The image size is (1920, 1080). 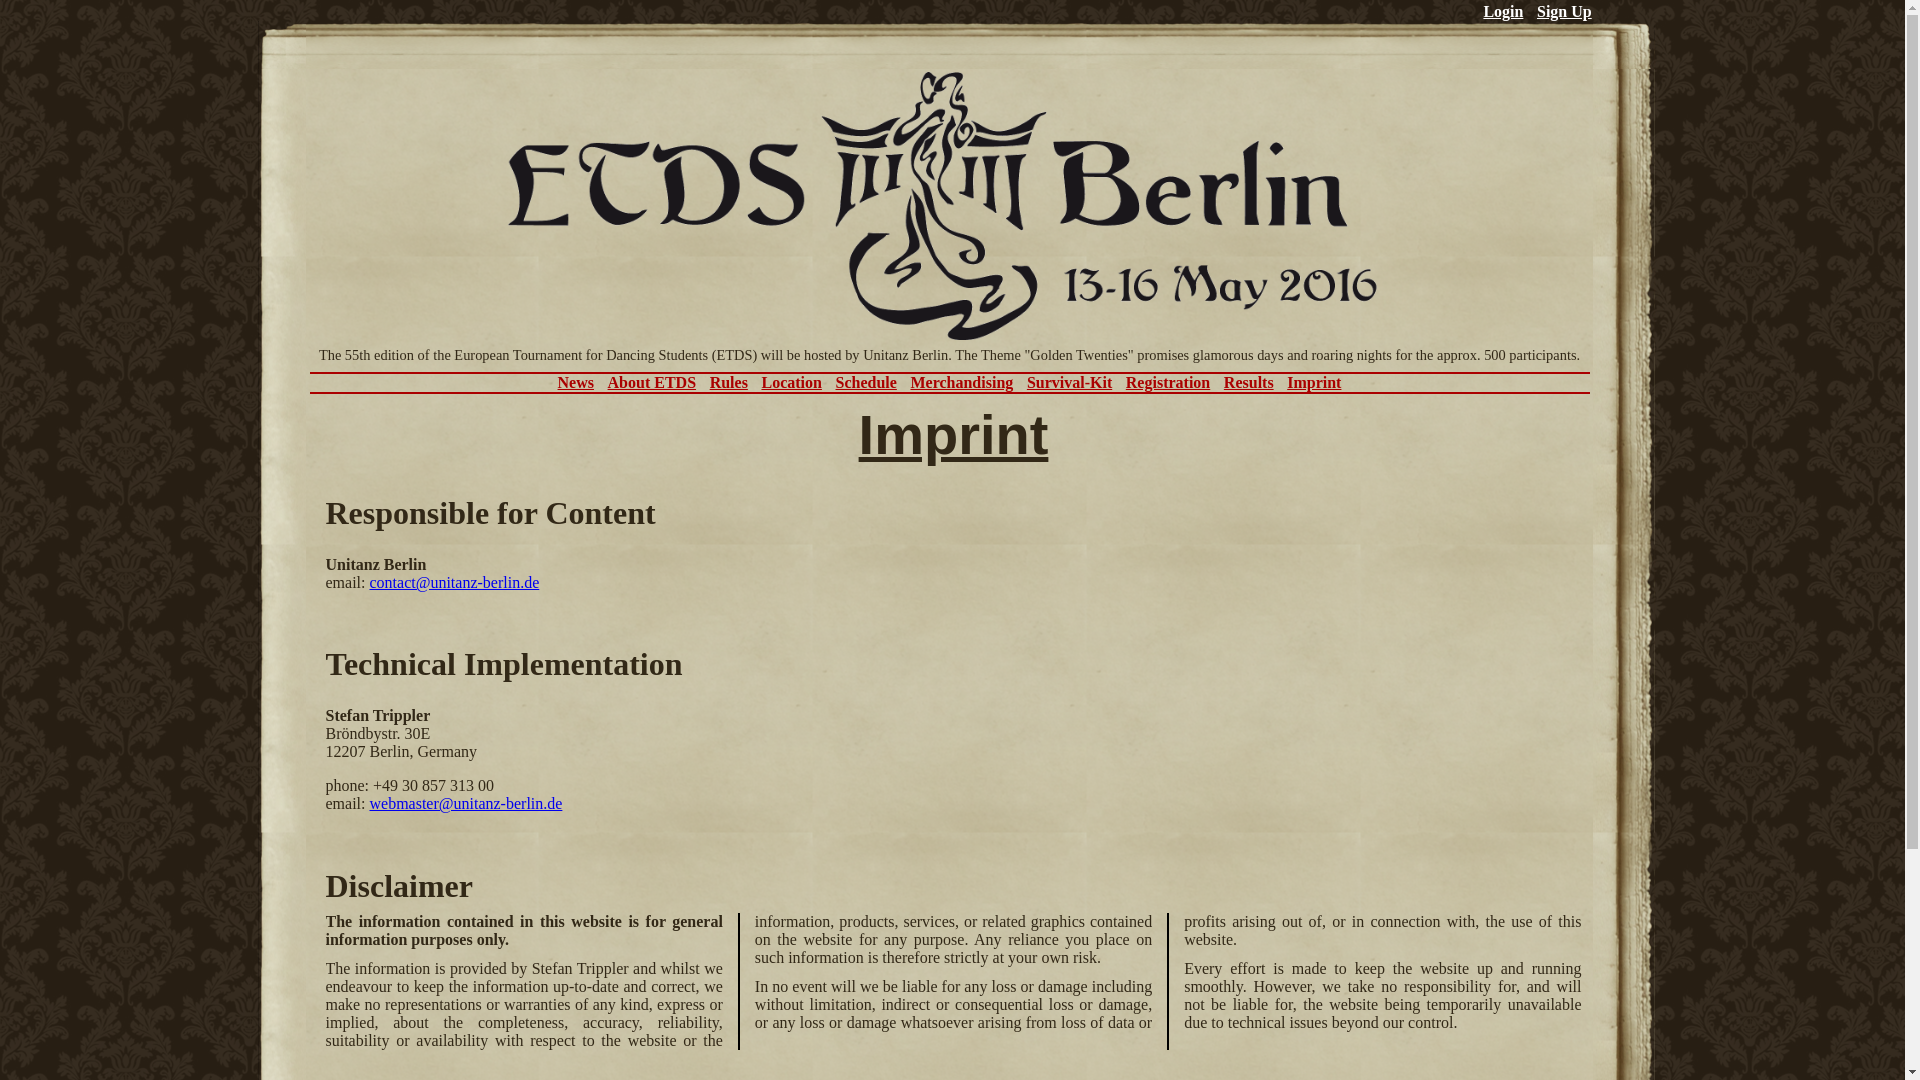 What do you see at coordinates (962, 382) in the screenshot?
I see `Merchandising` at bounding box center [962, 382].